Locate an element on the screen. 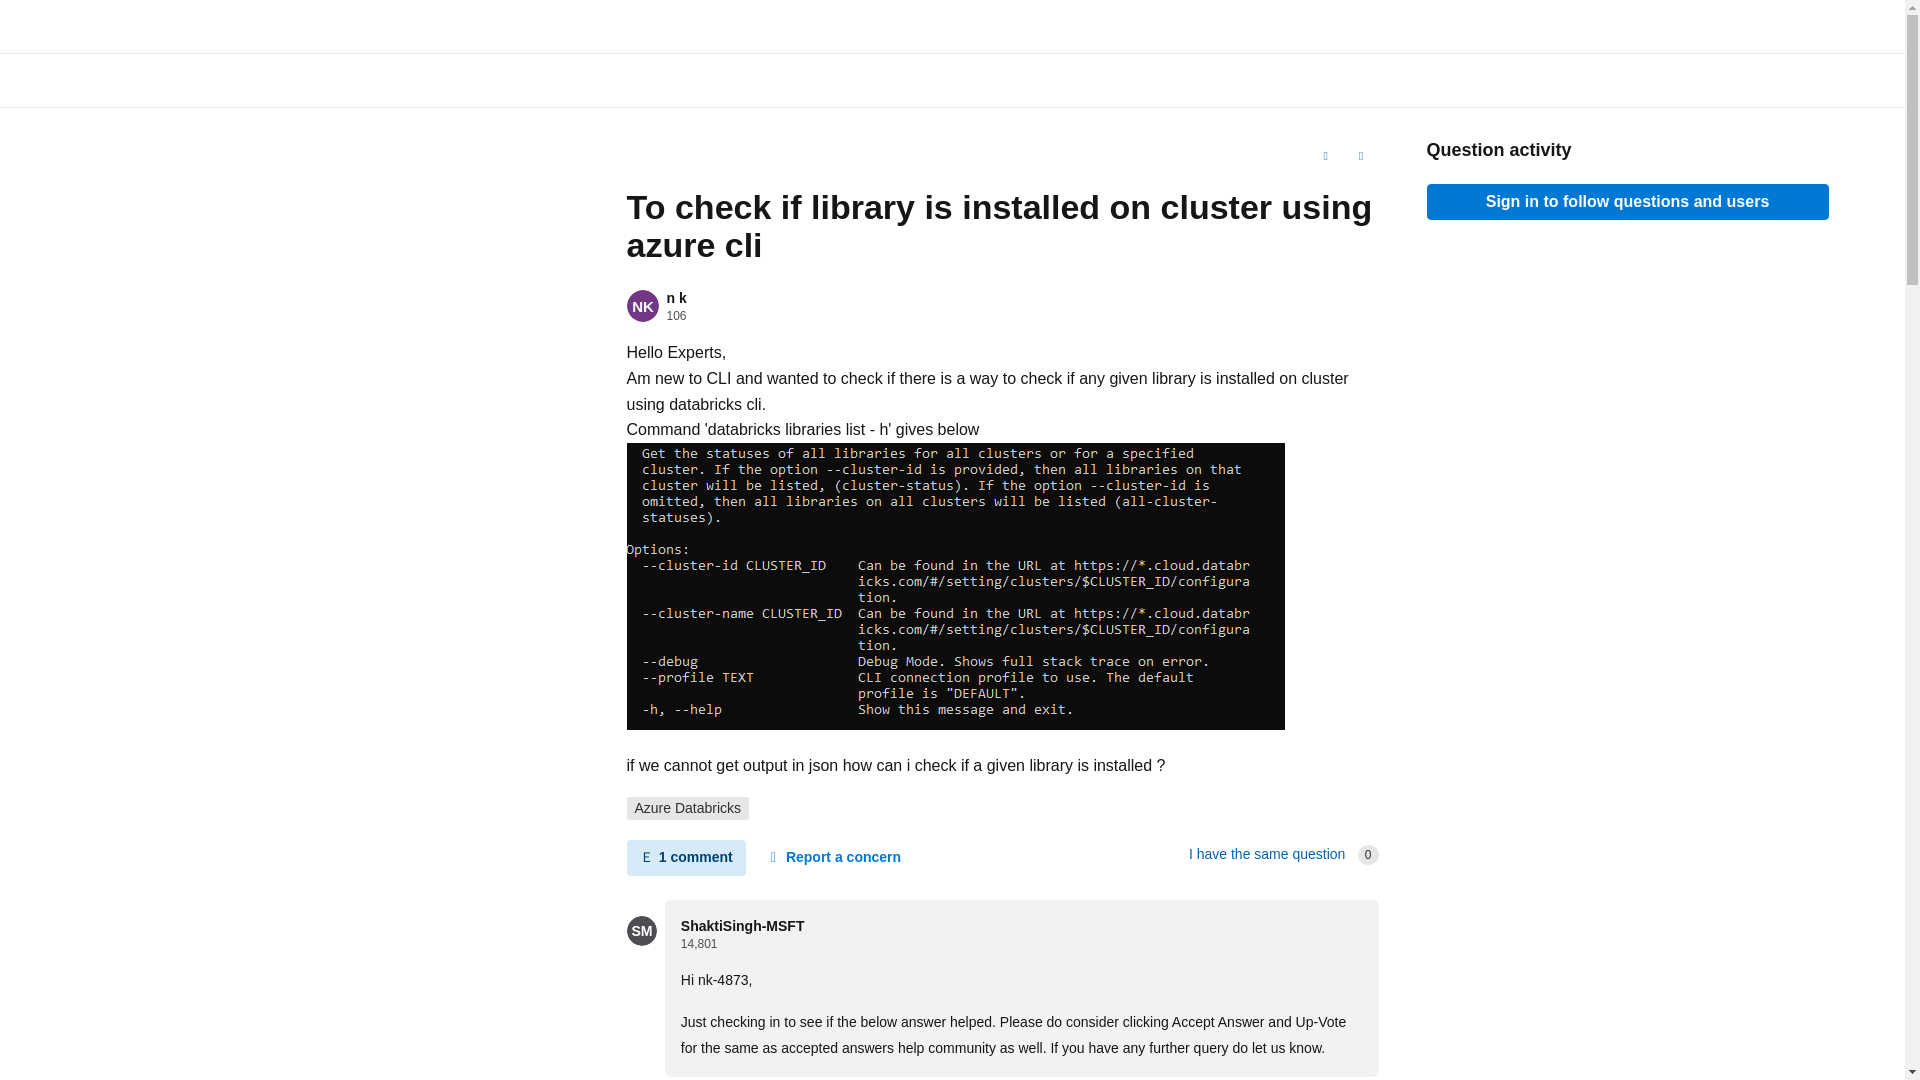 The image size is (1920, 1080). I have the same question is located at coordinates (1266, 853).